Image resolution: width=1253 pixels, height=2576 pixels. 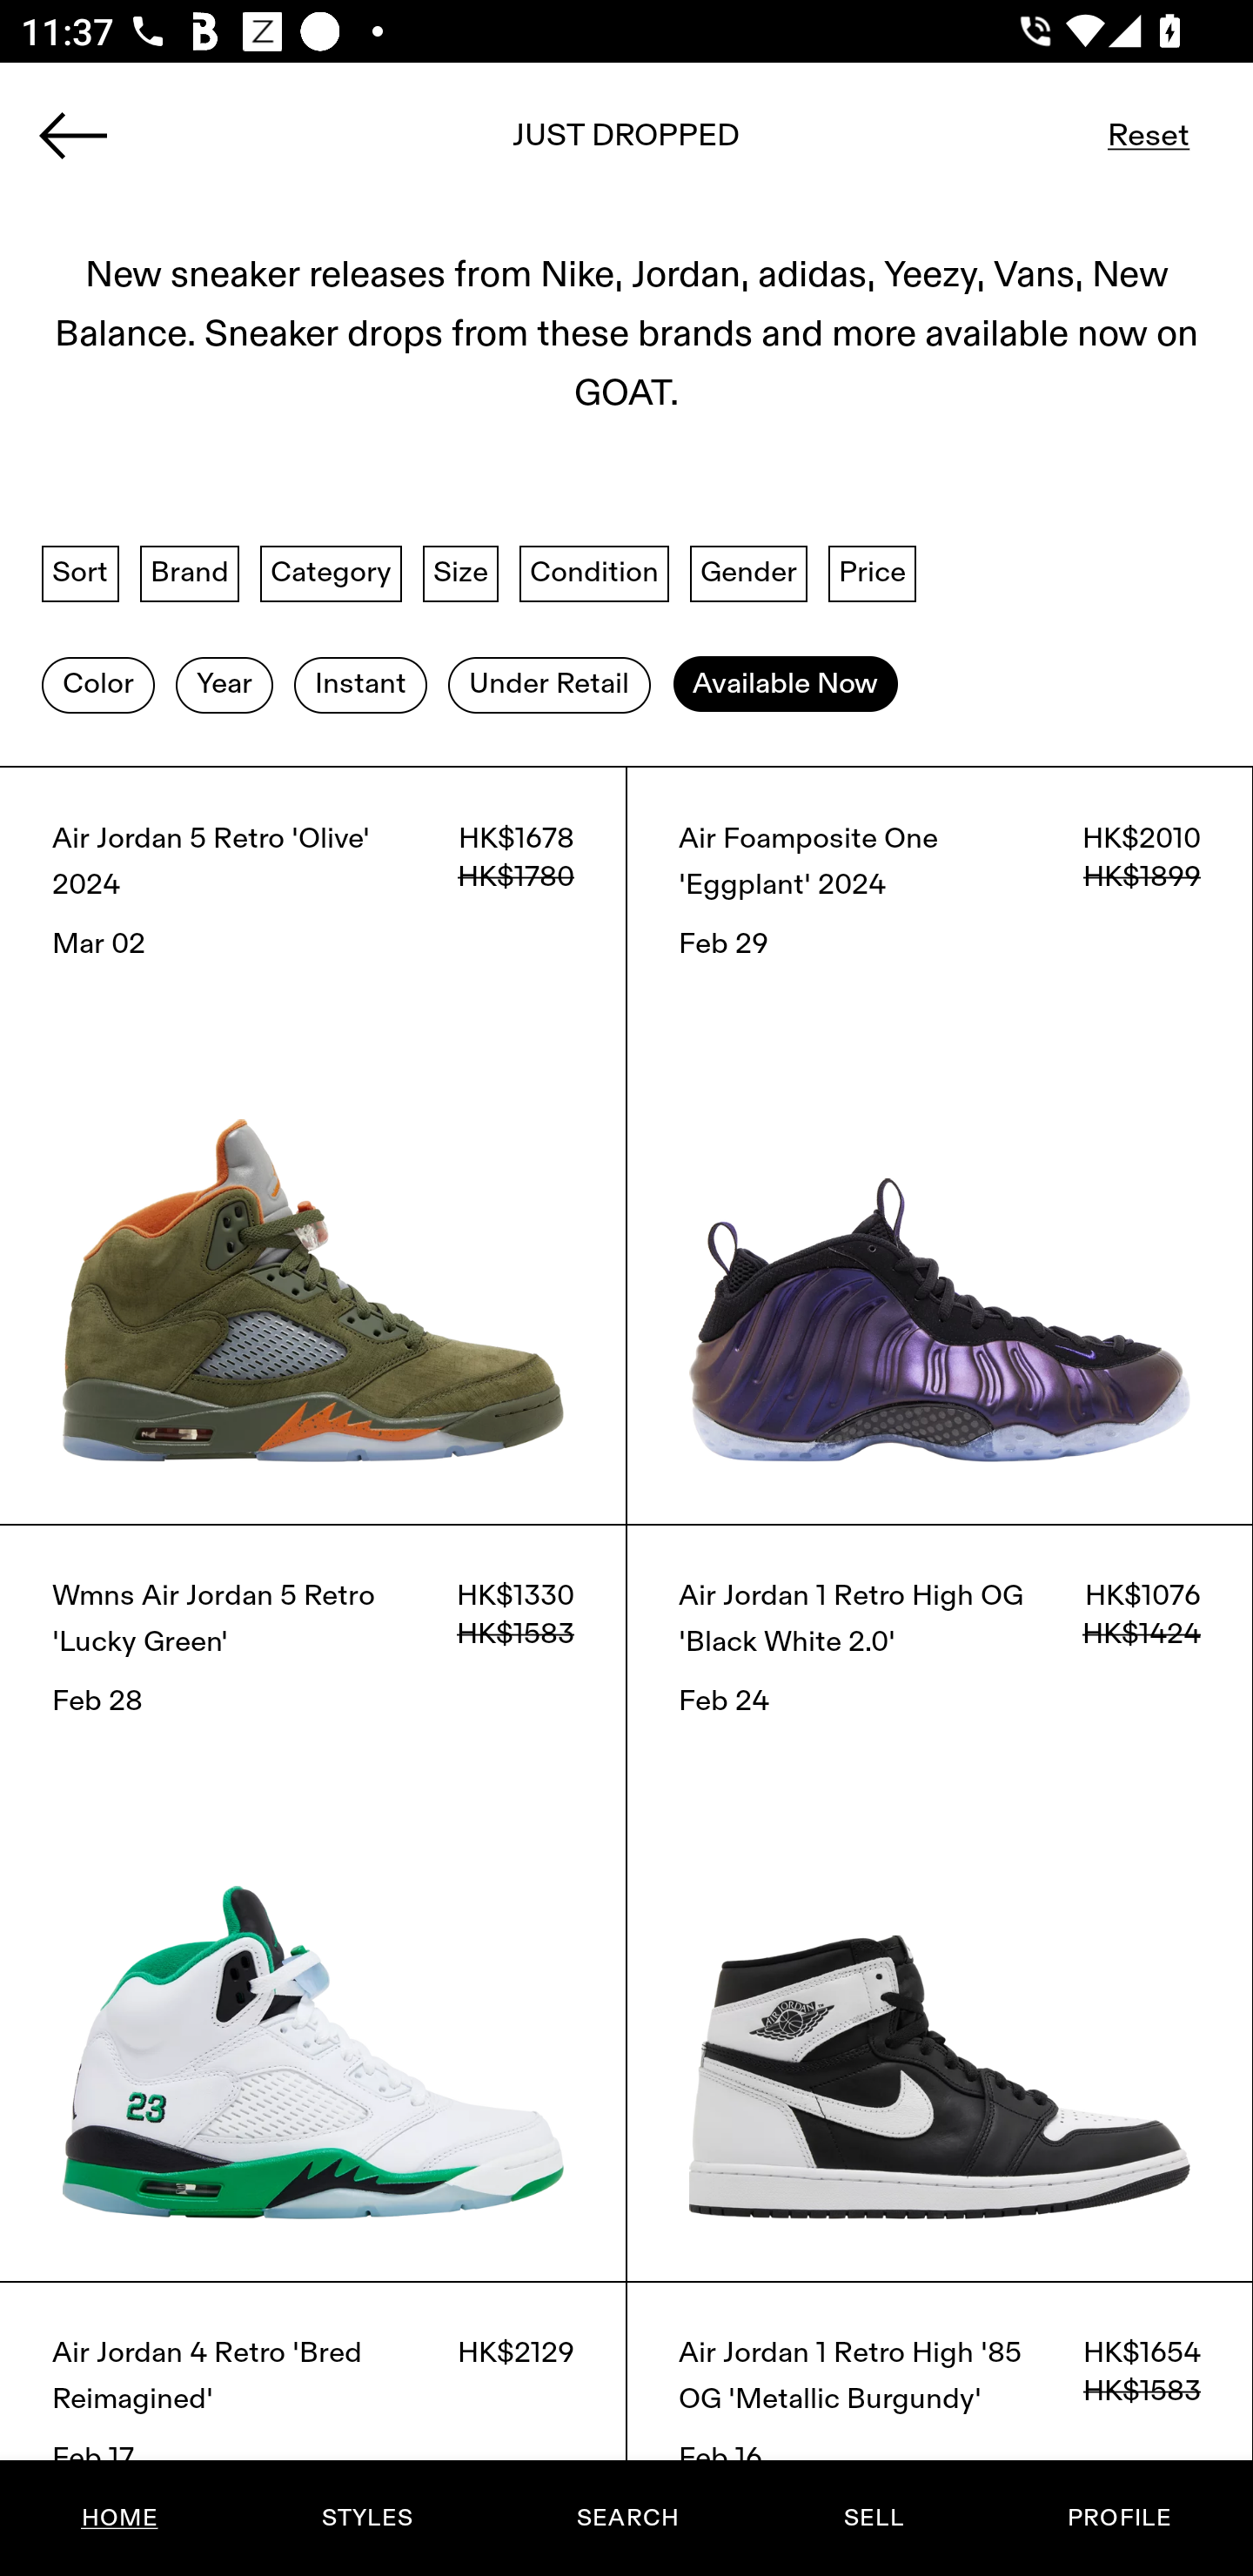 I want to click on Reset, so click(x=1149, y=135).